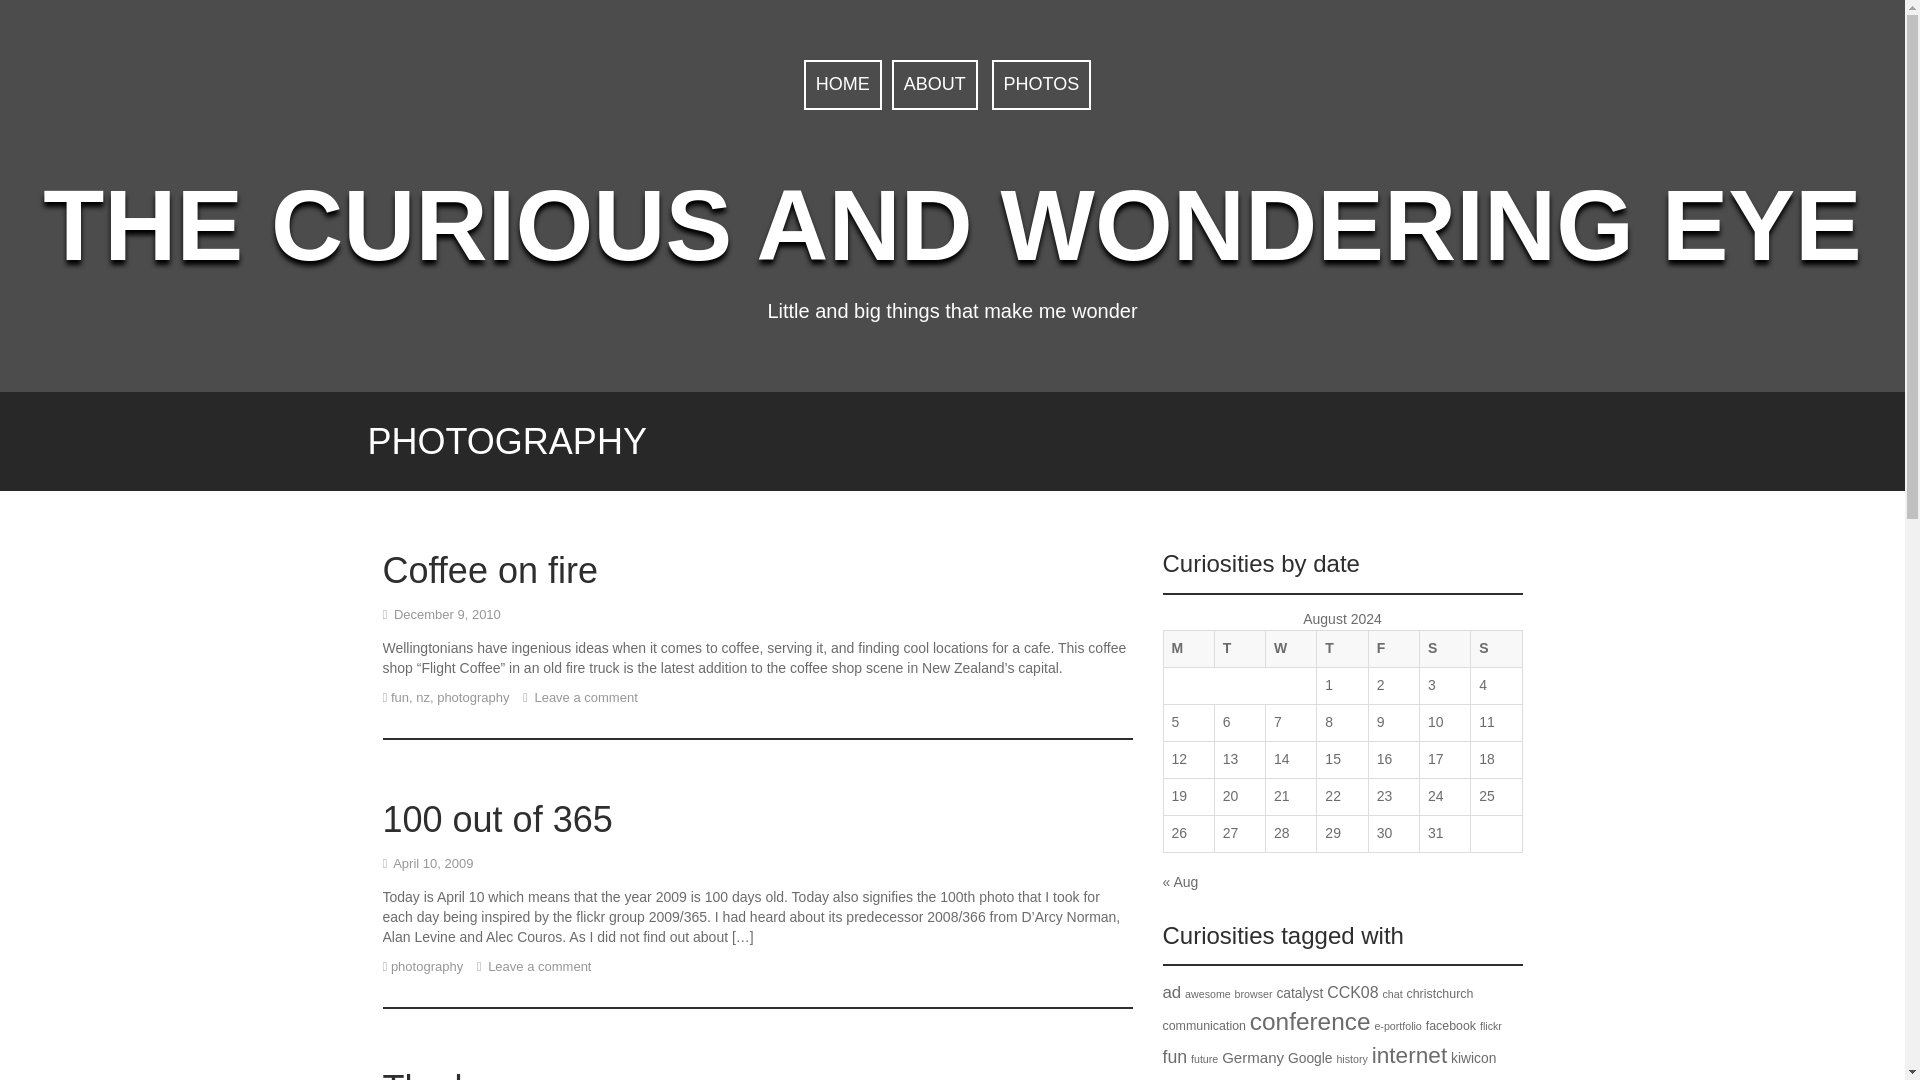 The image size is (1920, 1080). What do you see at coordinates (1392, 994) in the screenshot?
I see `chat` at bounding box center [1392, 994].